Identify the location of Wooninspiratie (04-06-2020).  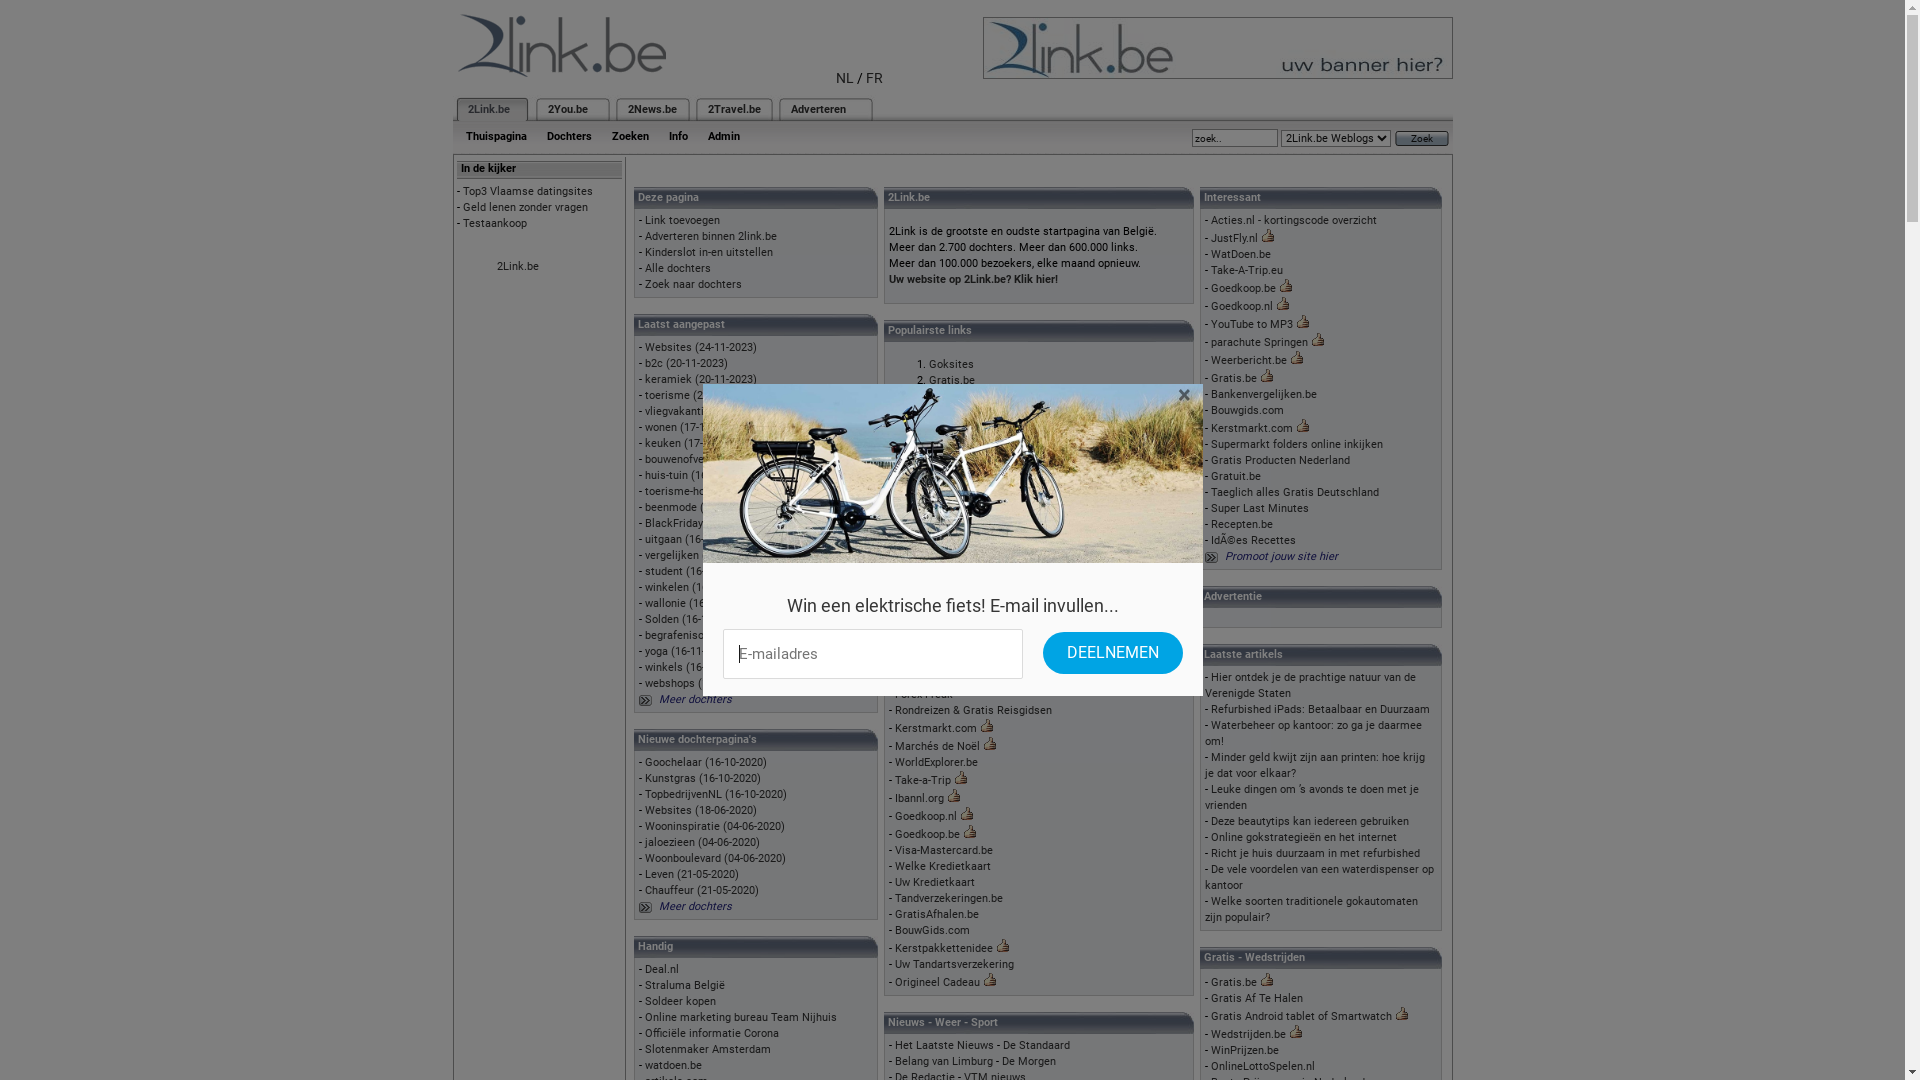
(714, 826).